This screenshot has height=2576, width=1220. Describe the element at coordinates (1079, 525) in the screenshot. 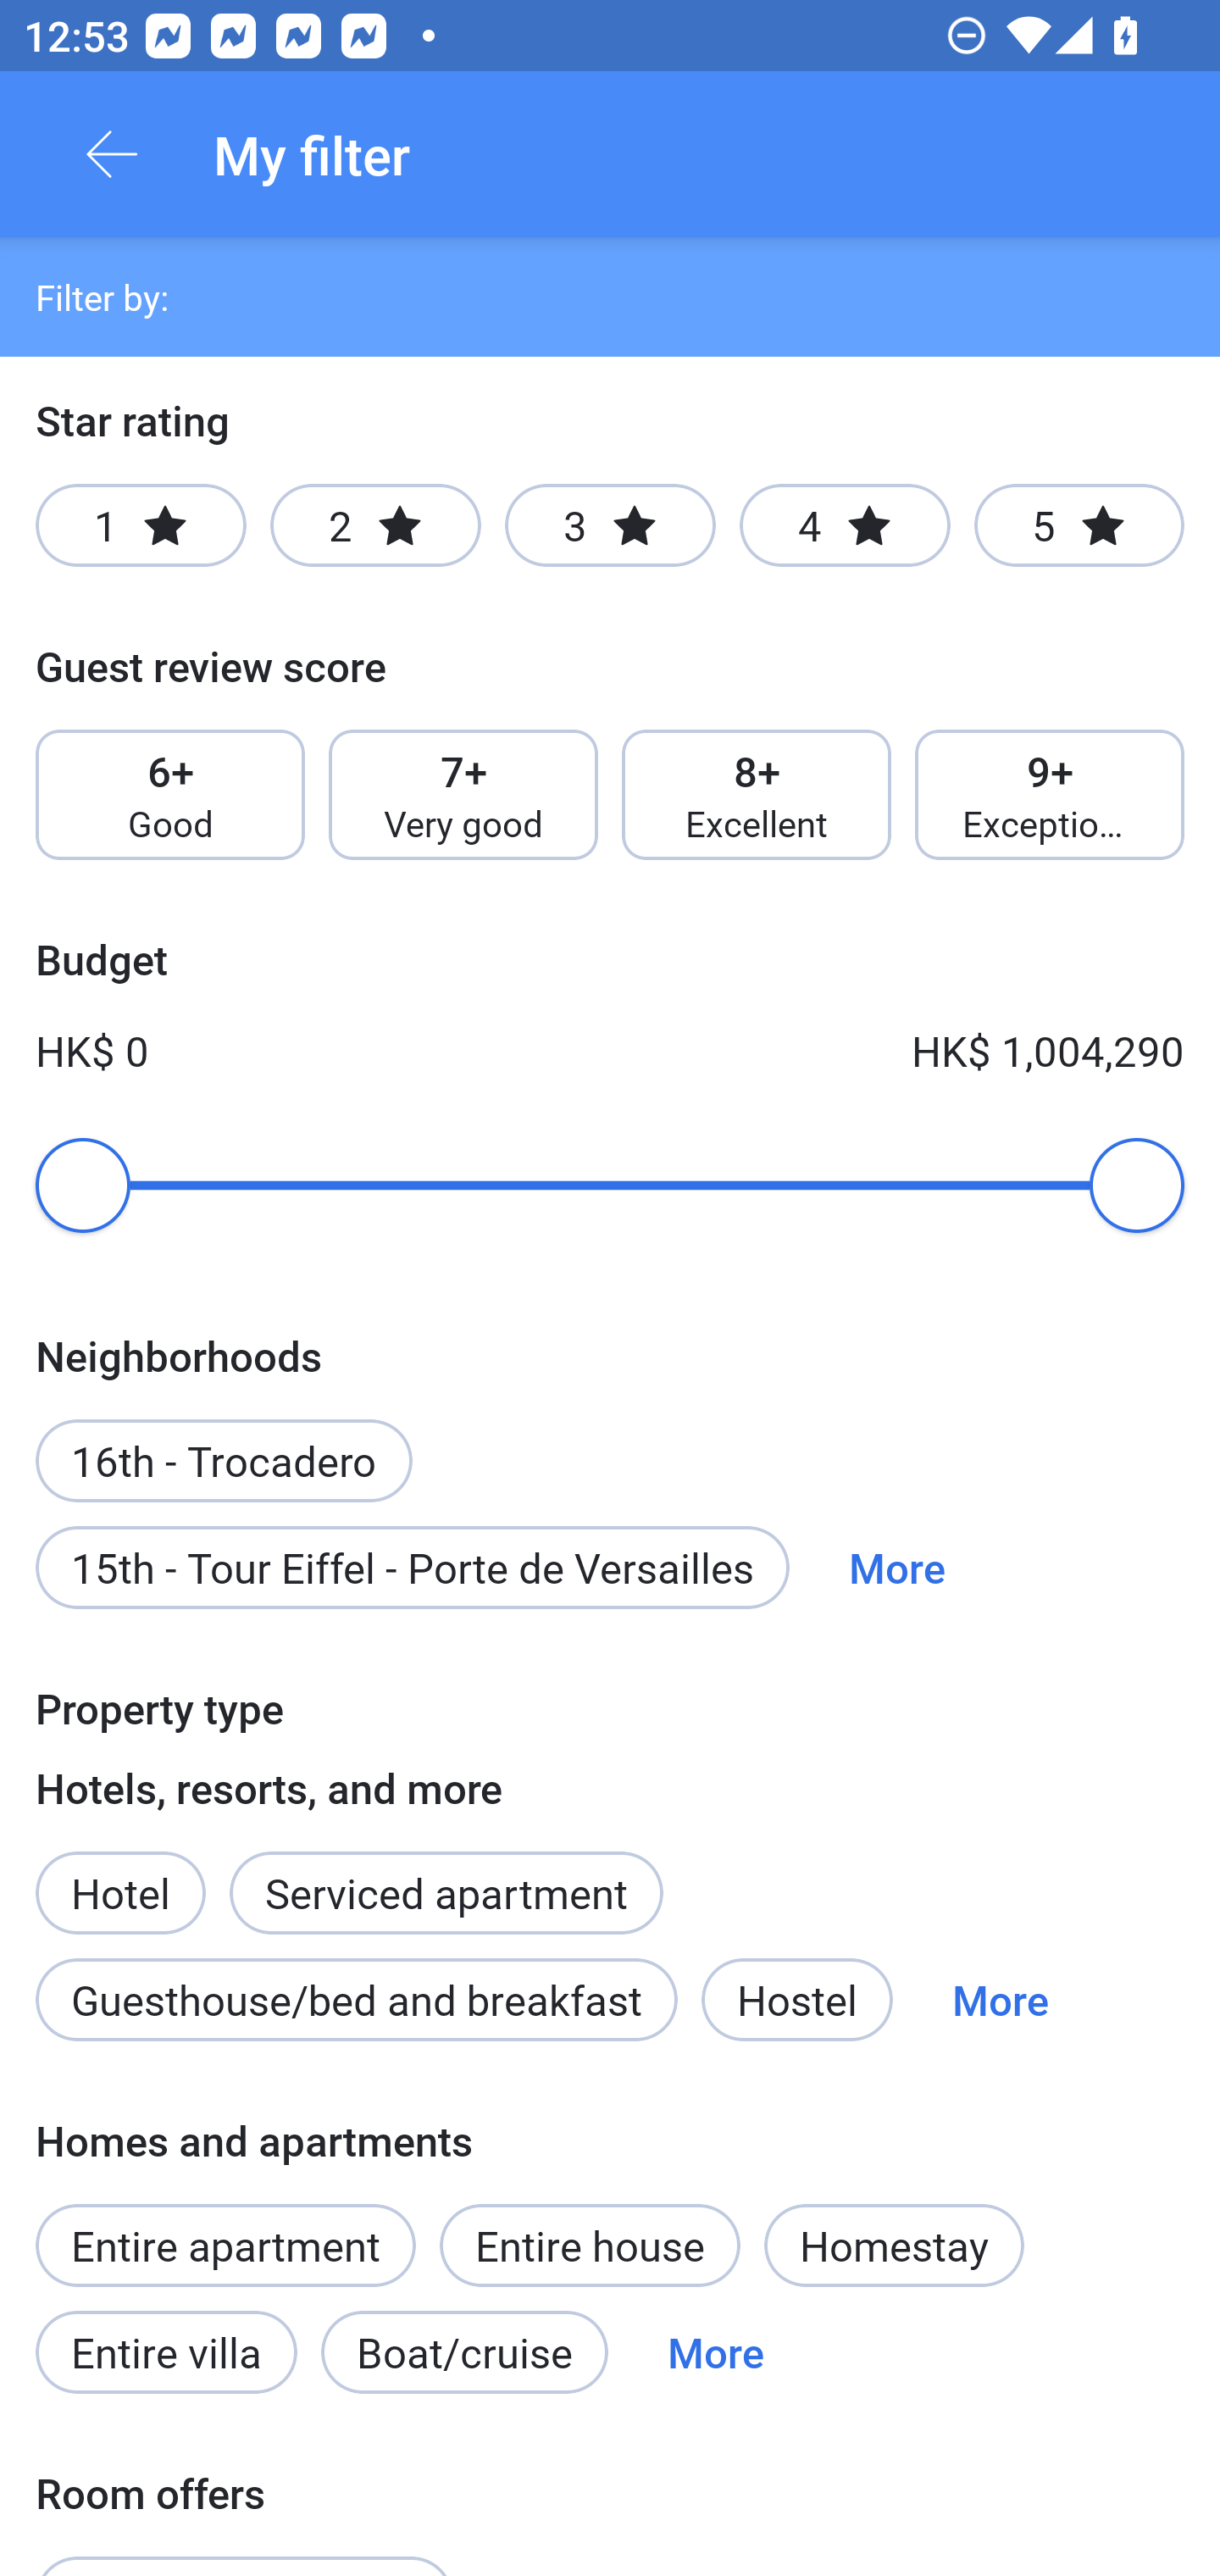

I see `5` at that location.